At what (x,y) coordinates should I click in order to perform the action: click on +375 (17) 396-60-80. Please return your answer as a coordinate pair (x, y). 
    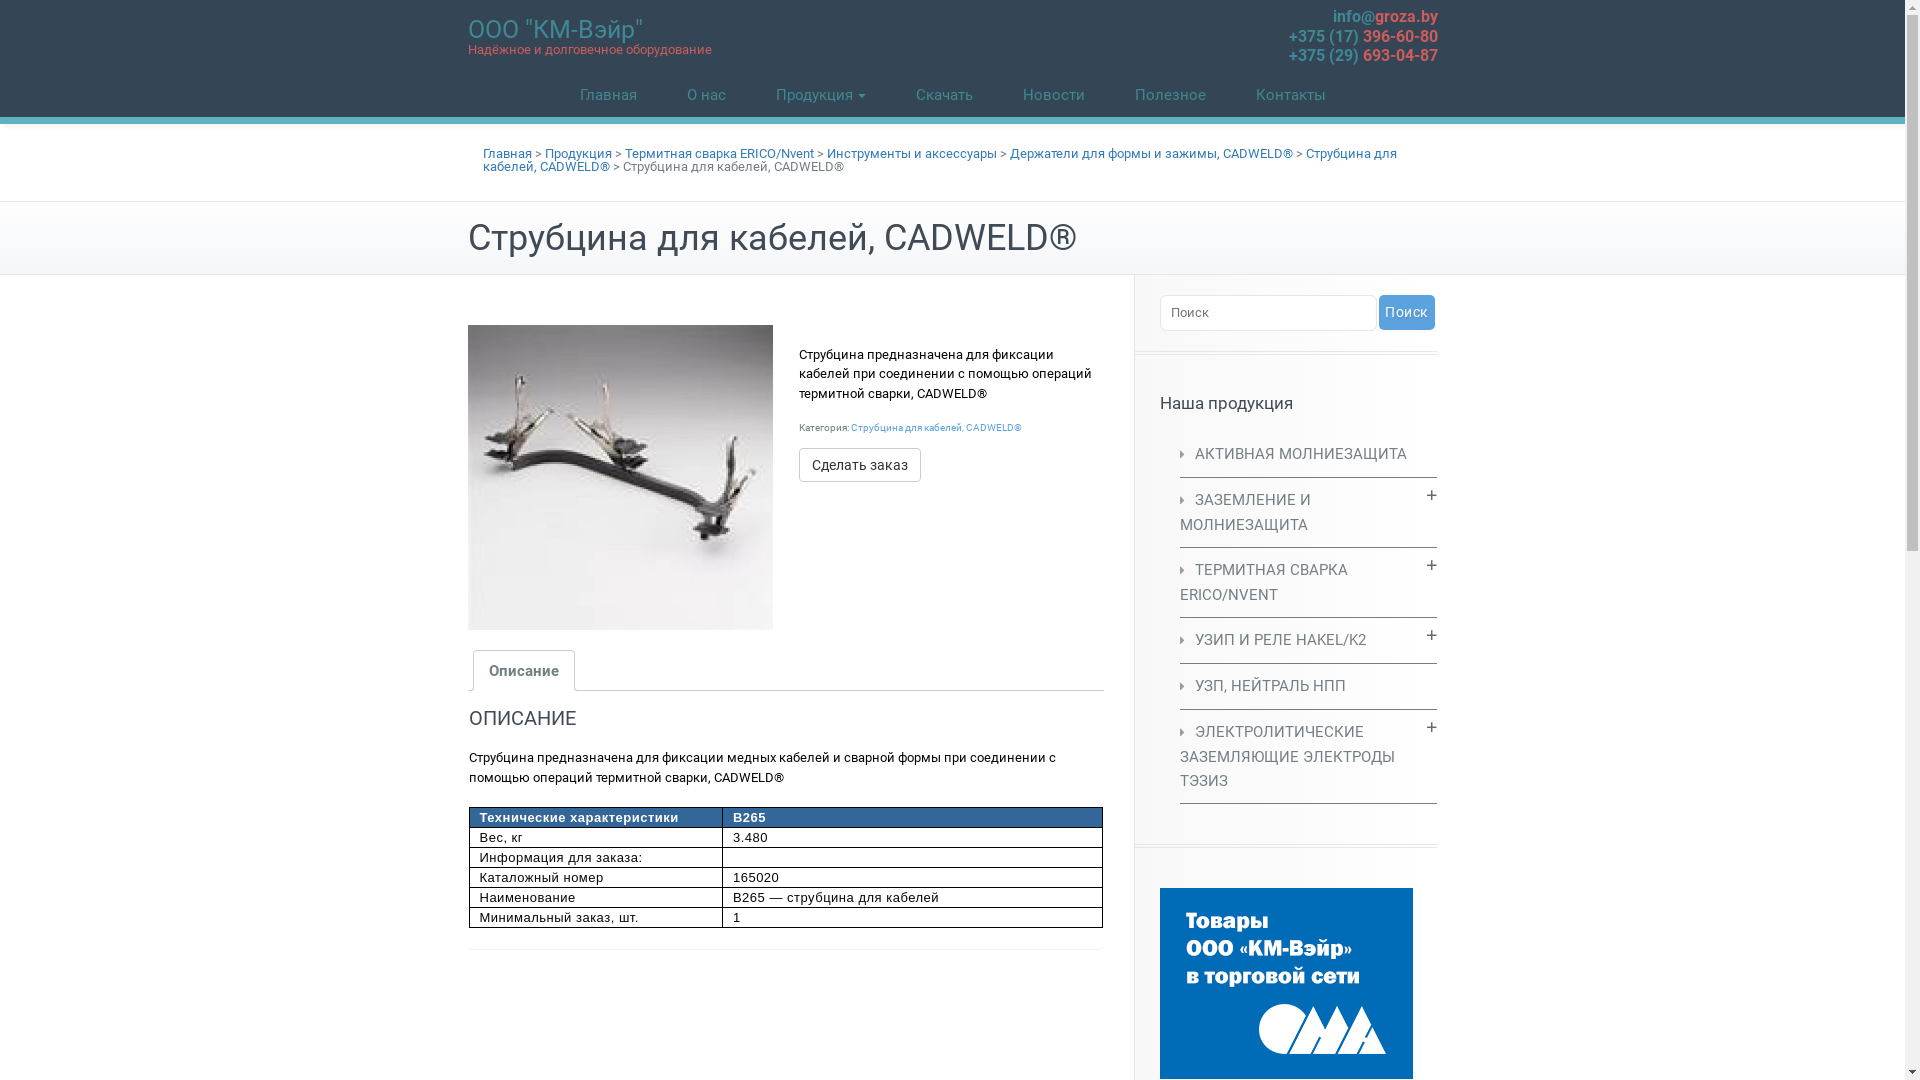
    Looking at the image, I should click on (1362, 36).